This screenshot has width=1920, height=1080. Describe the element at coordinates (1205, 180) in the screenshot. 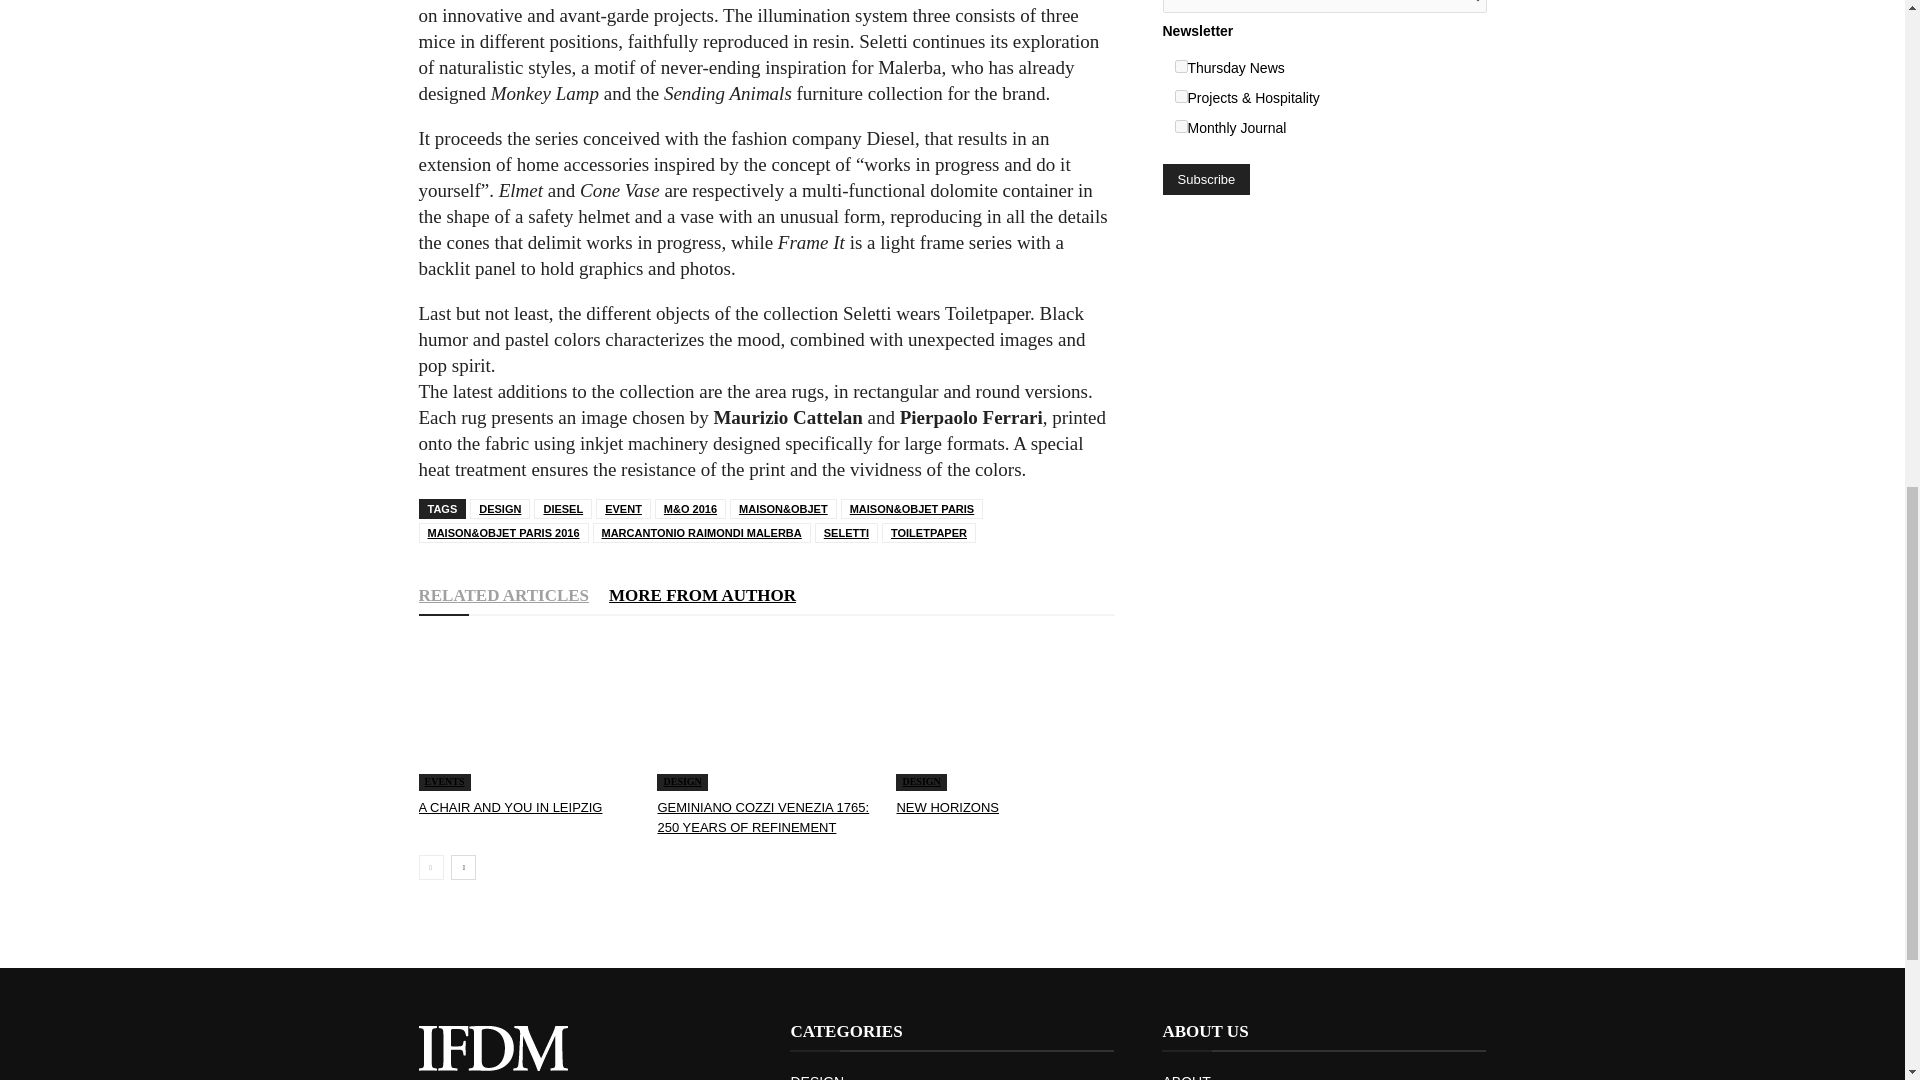

I see `Subscribe` at that location.